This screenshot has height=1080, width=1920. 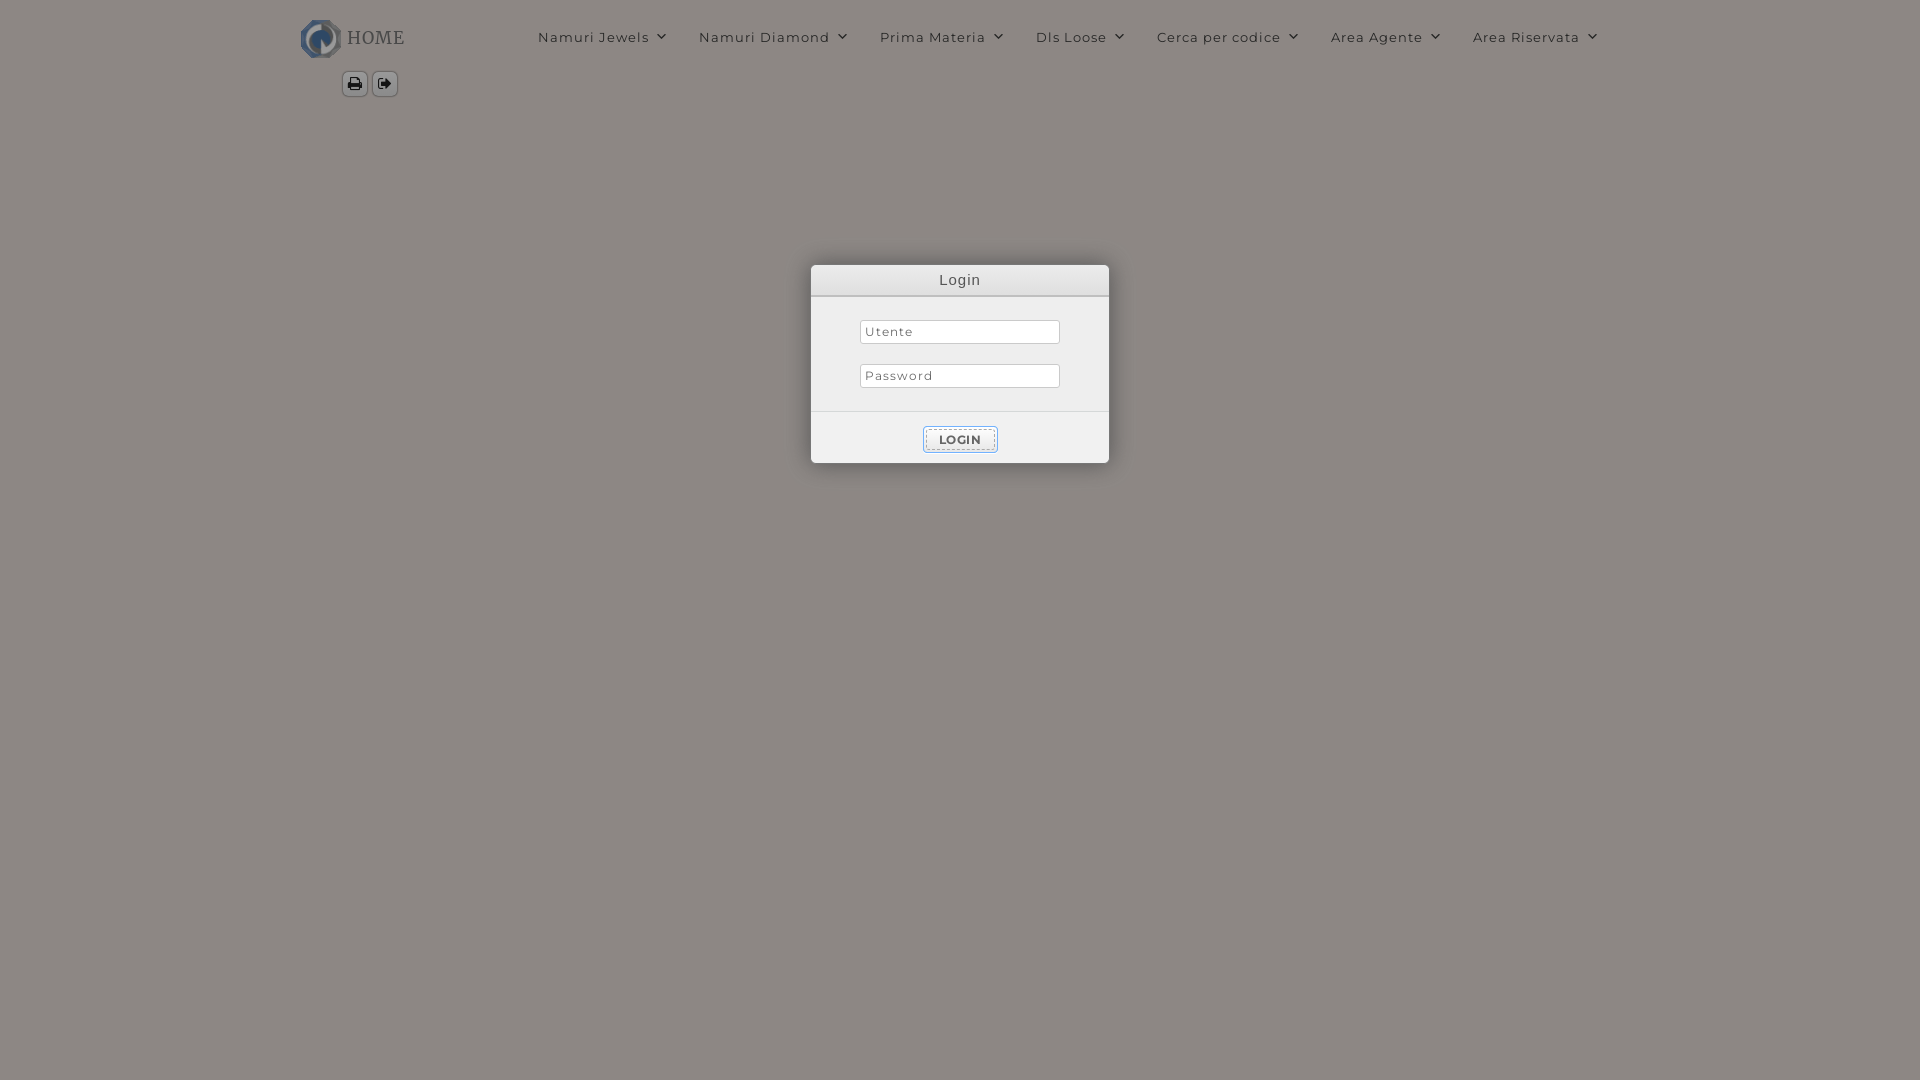 What do you see at coordinates (943, 37) in the screenshot?
I see `Prima Materia` at bounding box center [943, 37].